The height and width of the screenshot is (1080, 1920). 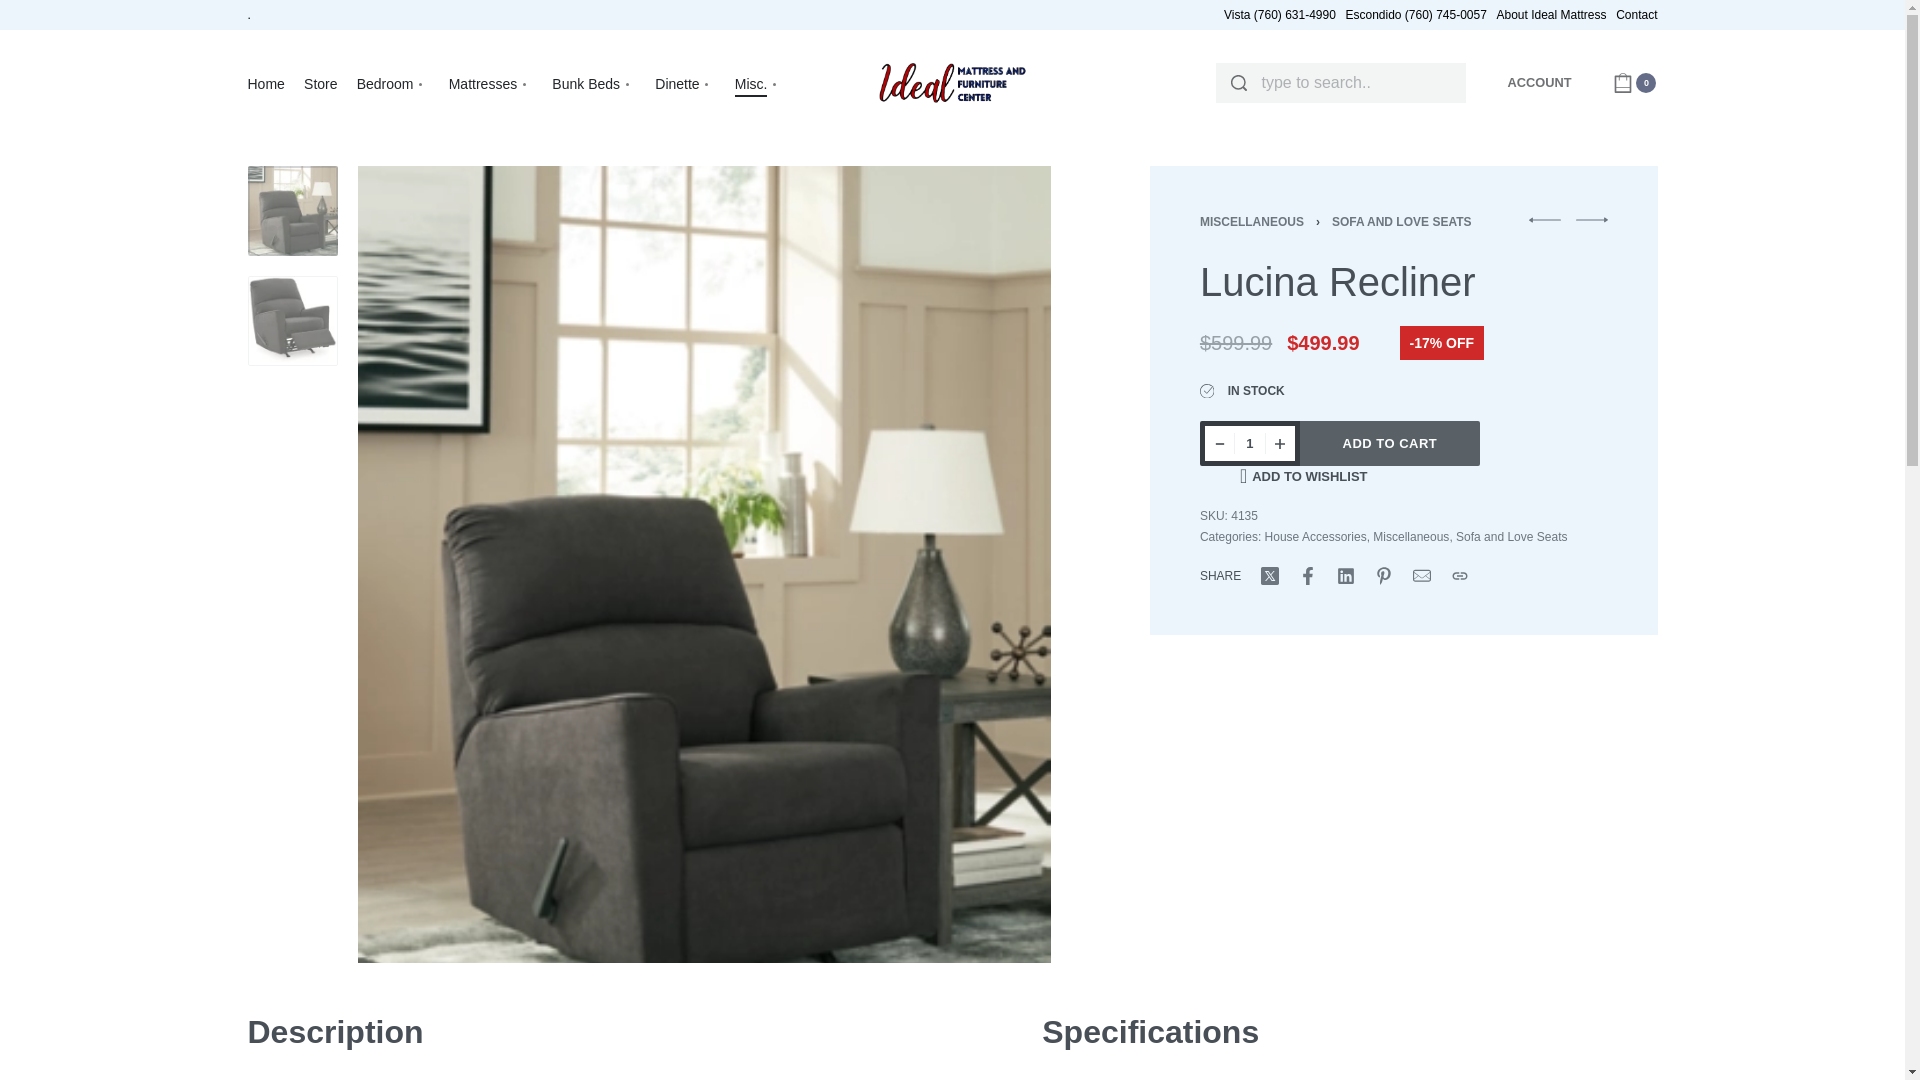 What do you see at coordinates (594, 85) in the screenshot?
I see `Bunk Beds` at bounding box center [594, 85].